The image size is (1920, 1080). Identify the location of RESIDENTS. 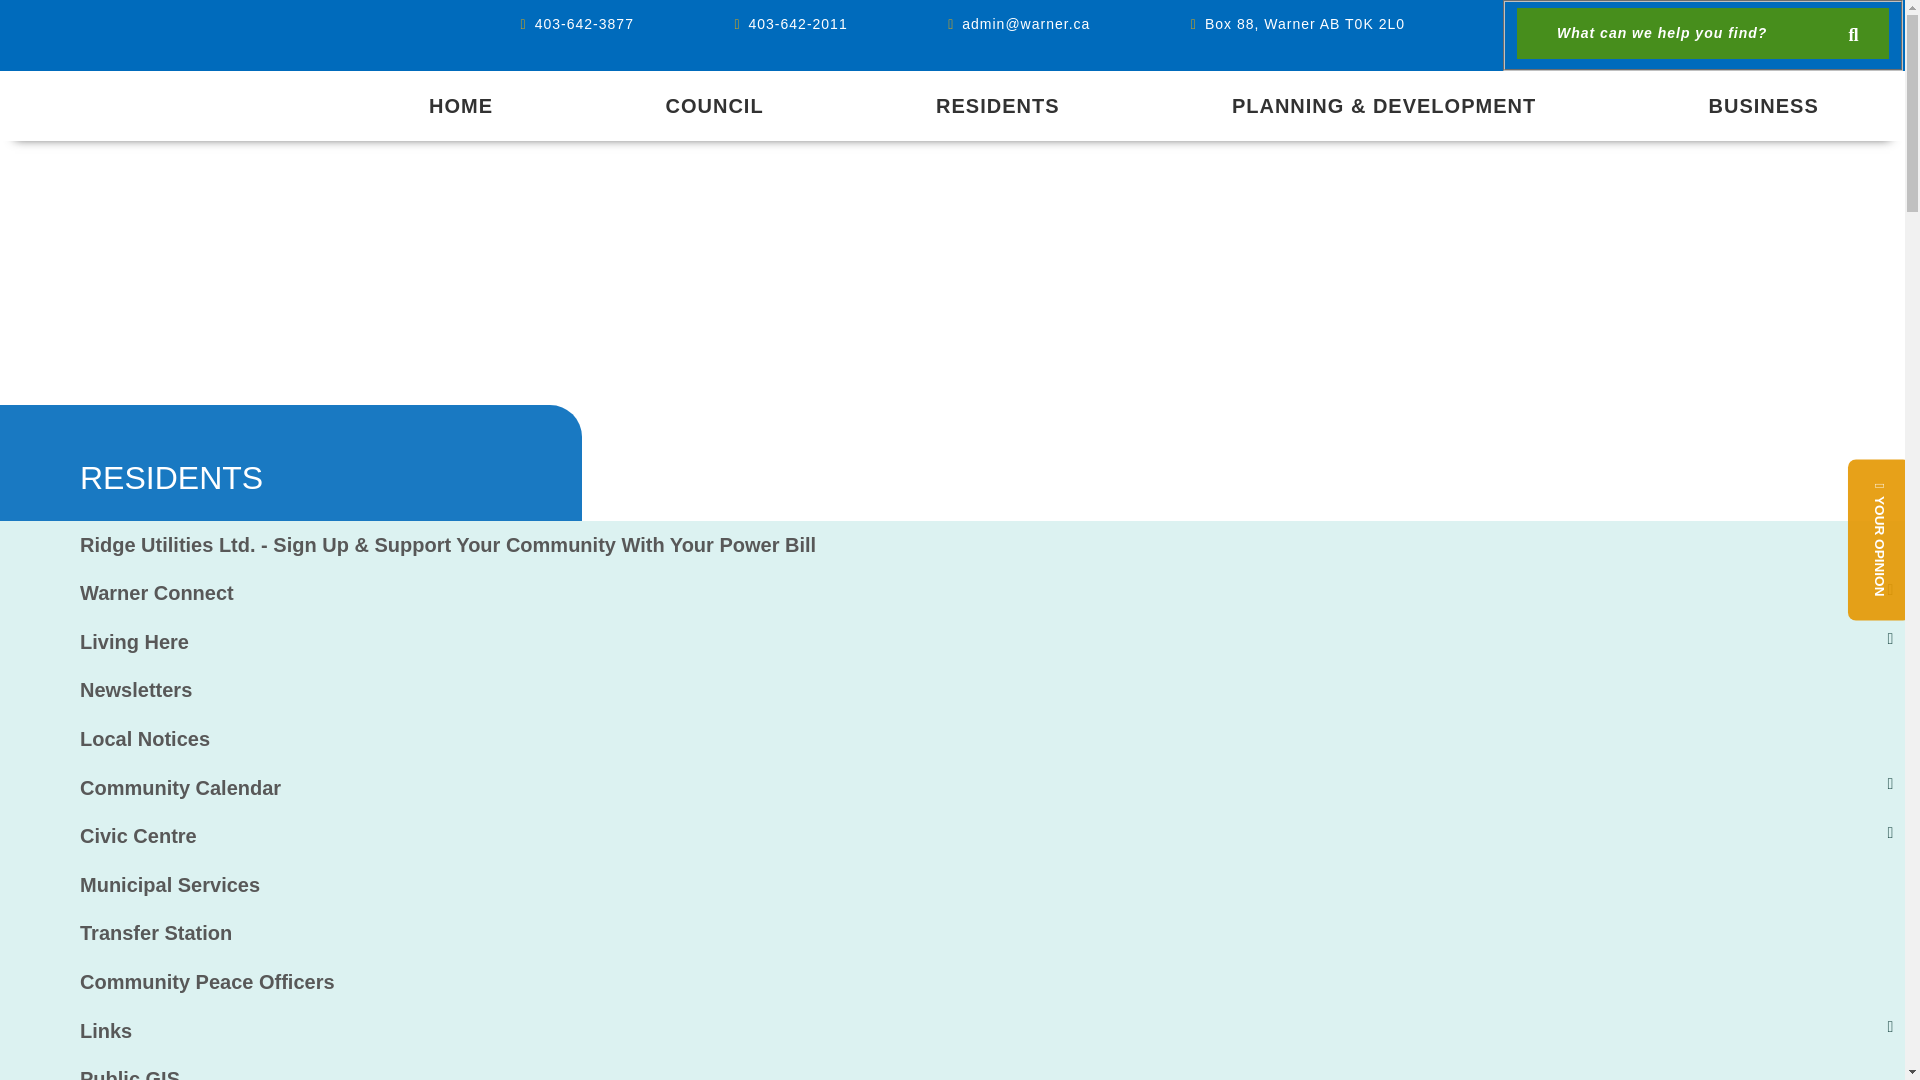
(997, 106).